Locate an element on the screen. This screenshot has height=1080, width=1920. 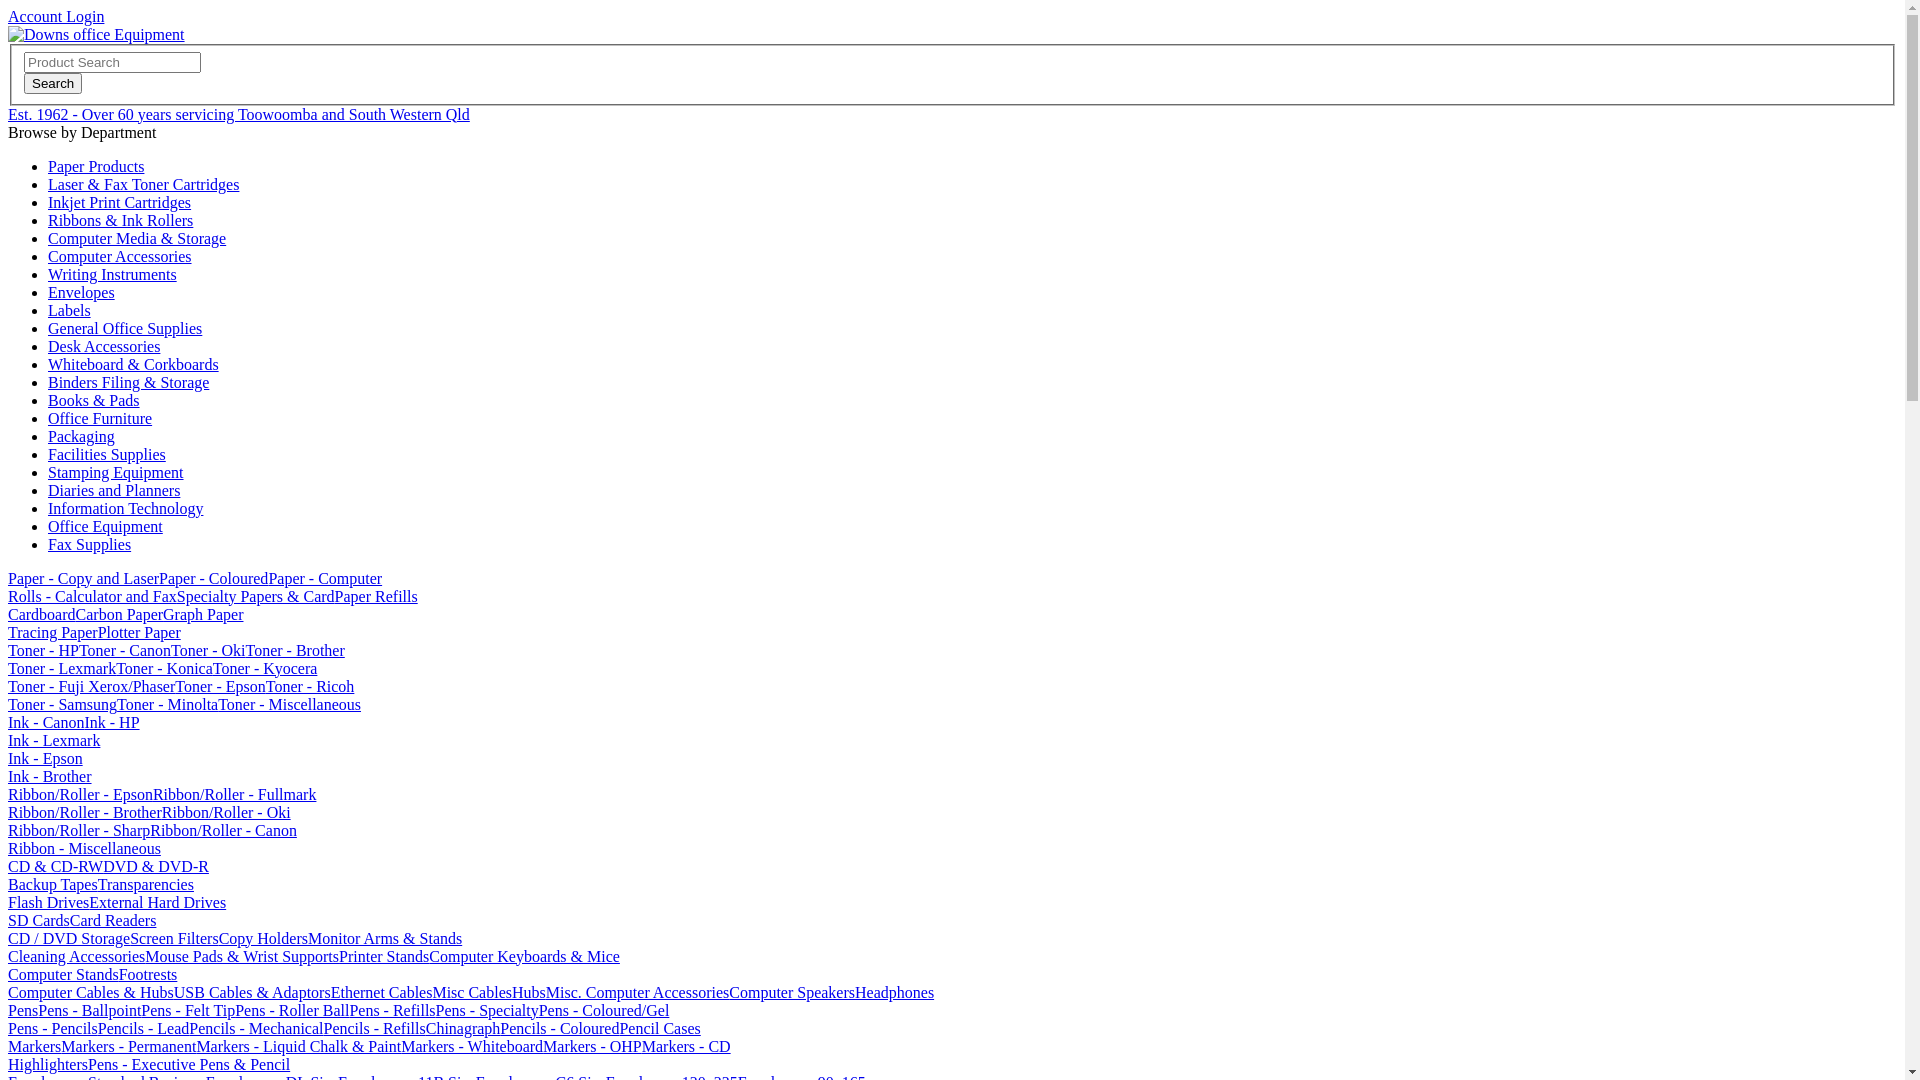
Ribbon - Miscellaneous is located at coordinates (84, 848).